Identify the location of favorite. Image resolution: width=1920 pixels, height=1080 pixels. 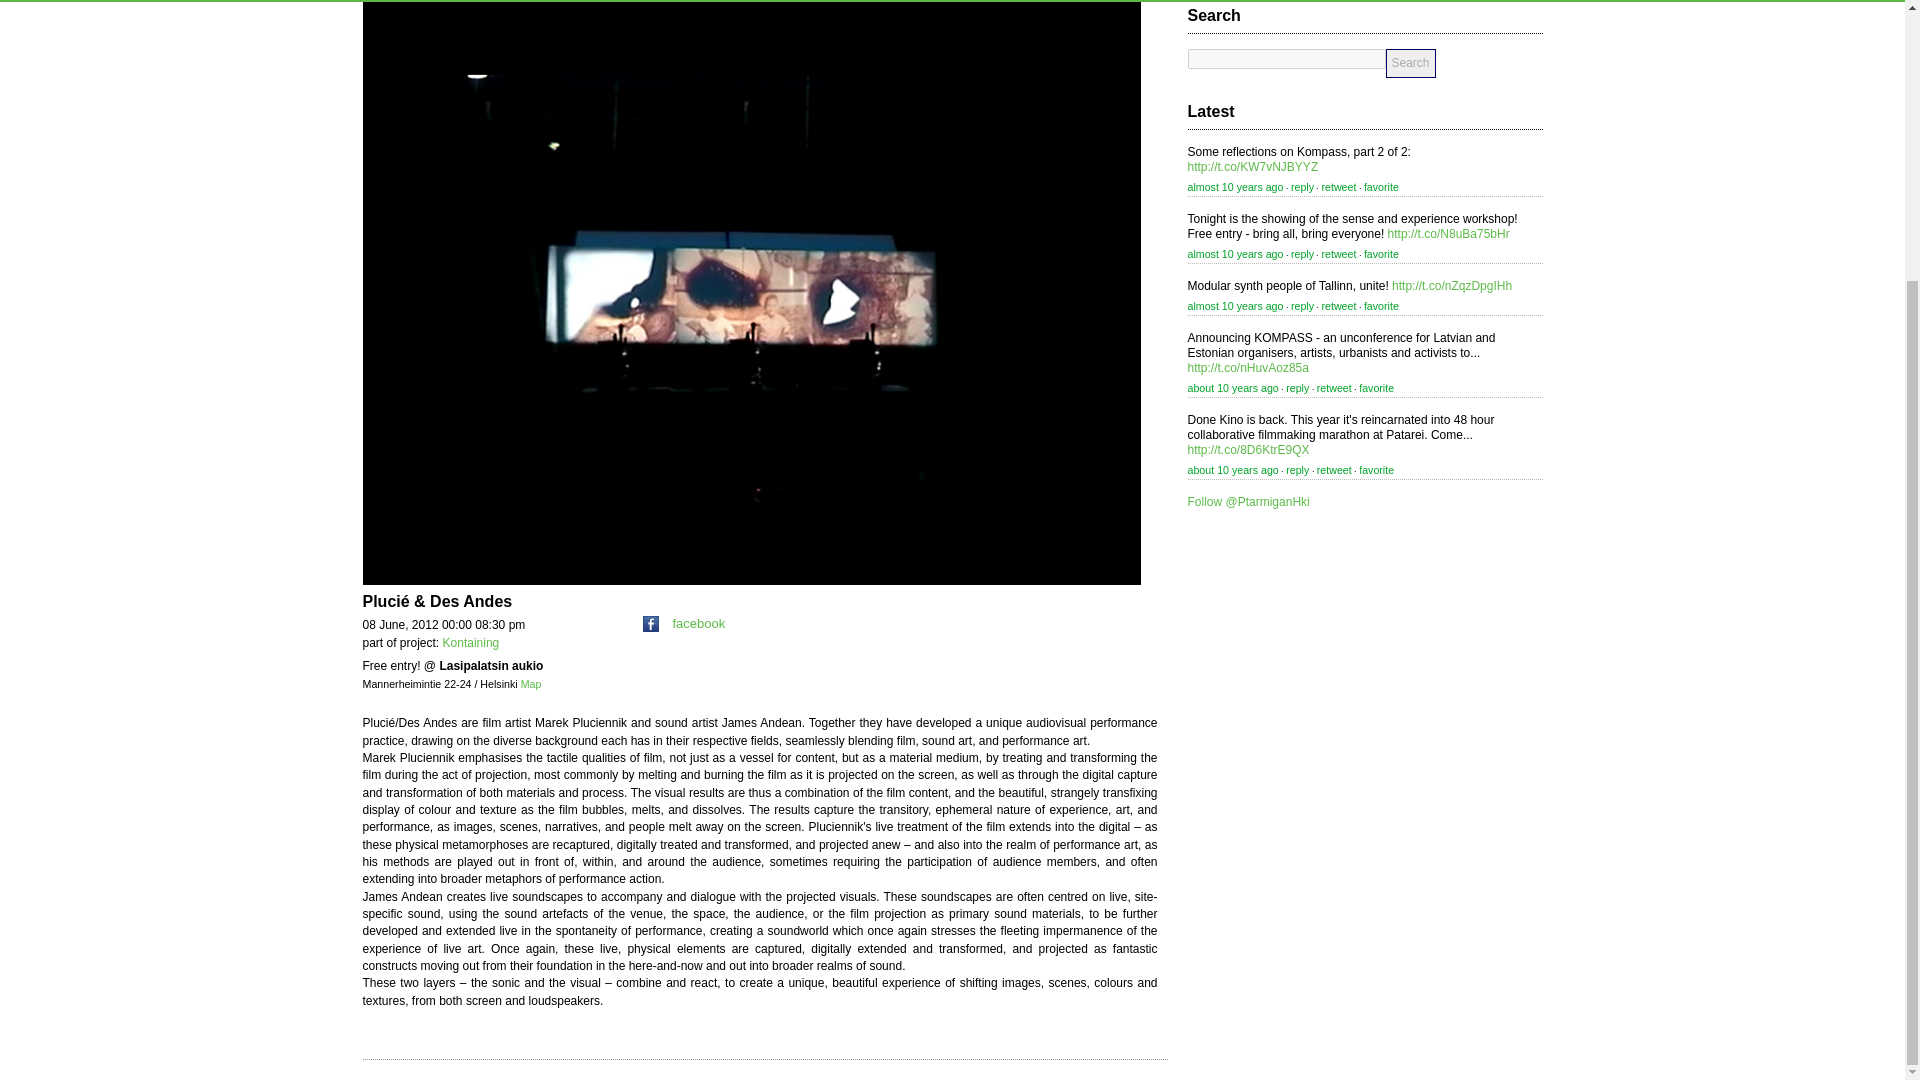
(1381, 187).